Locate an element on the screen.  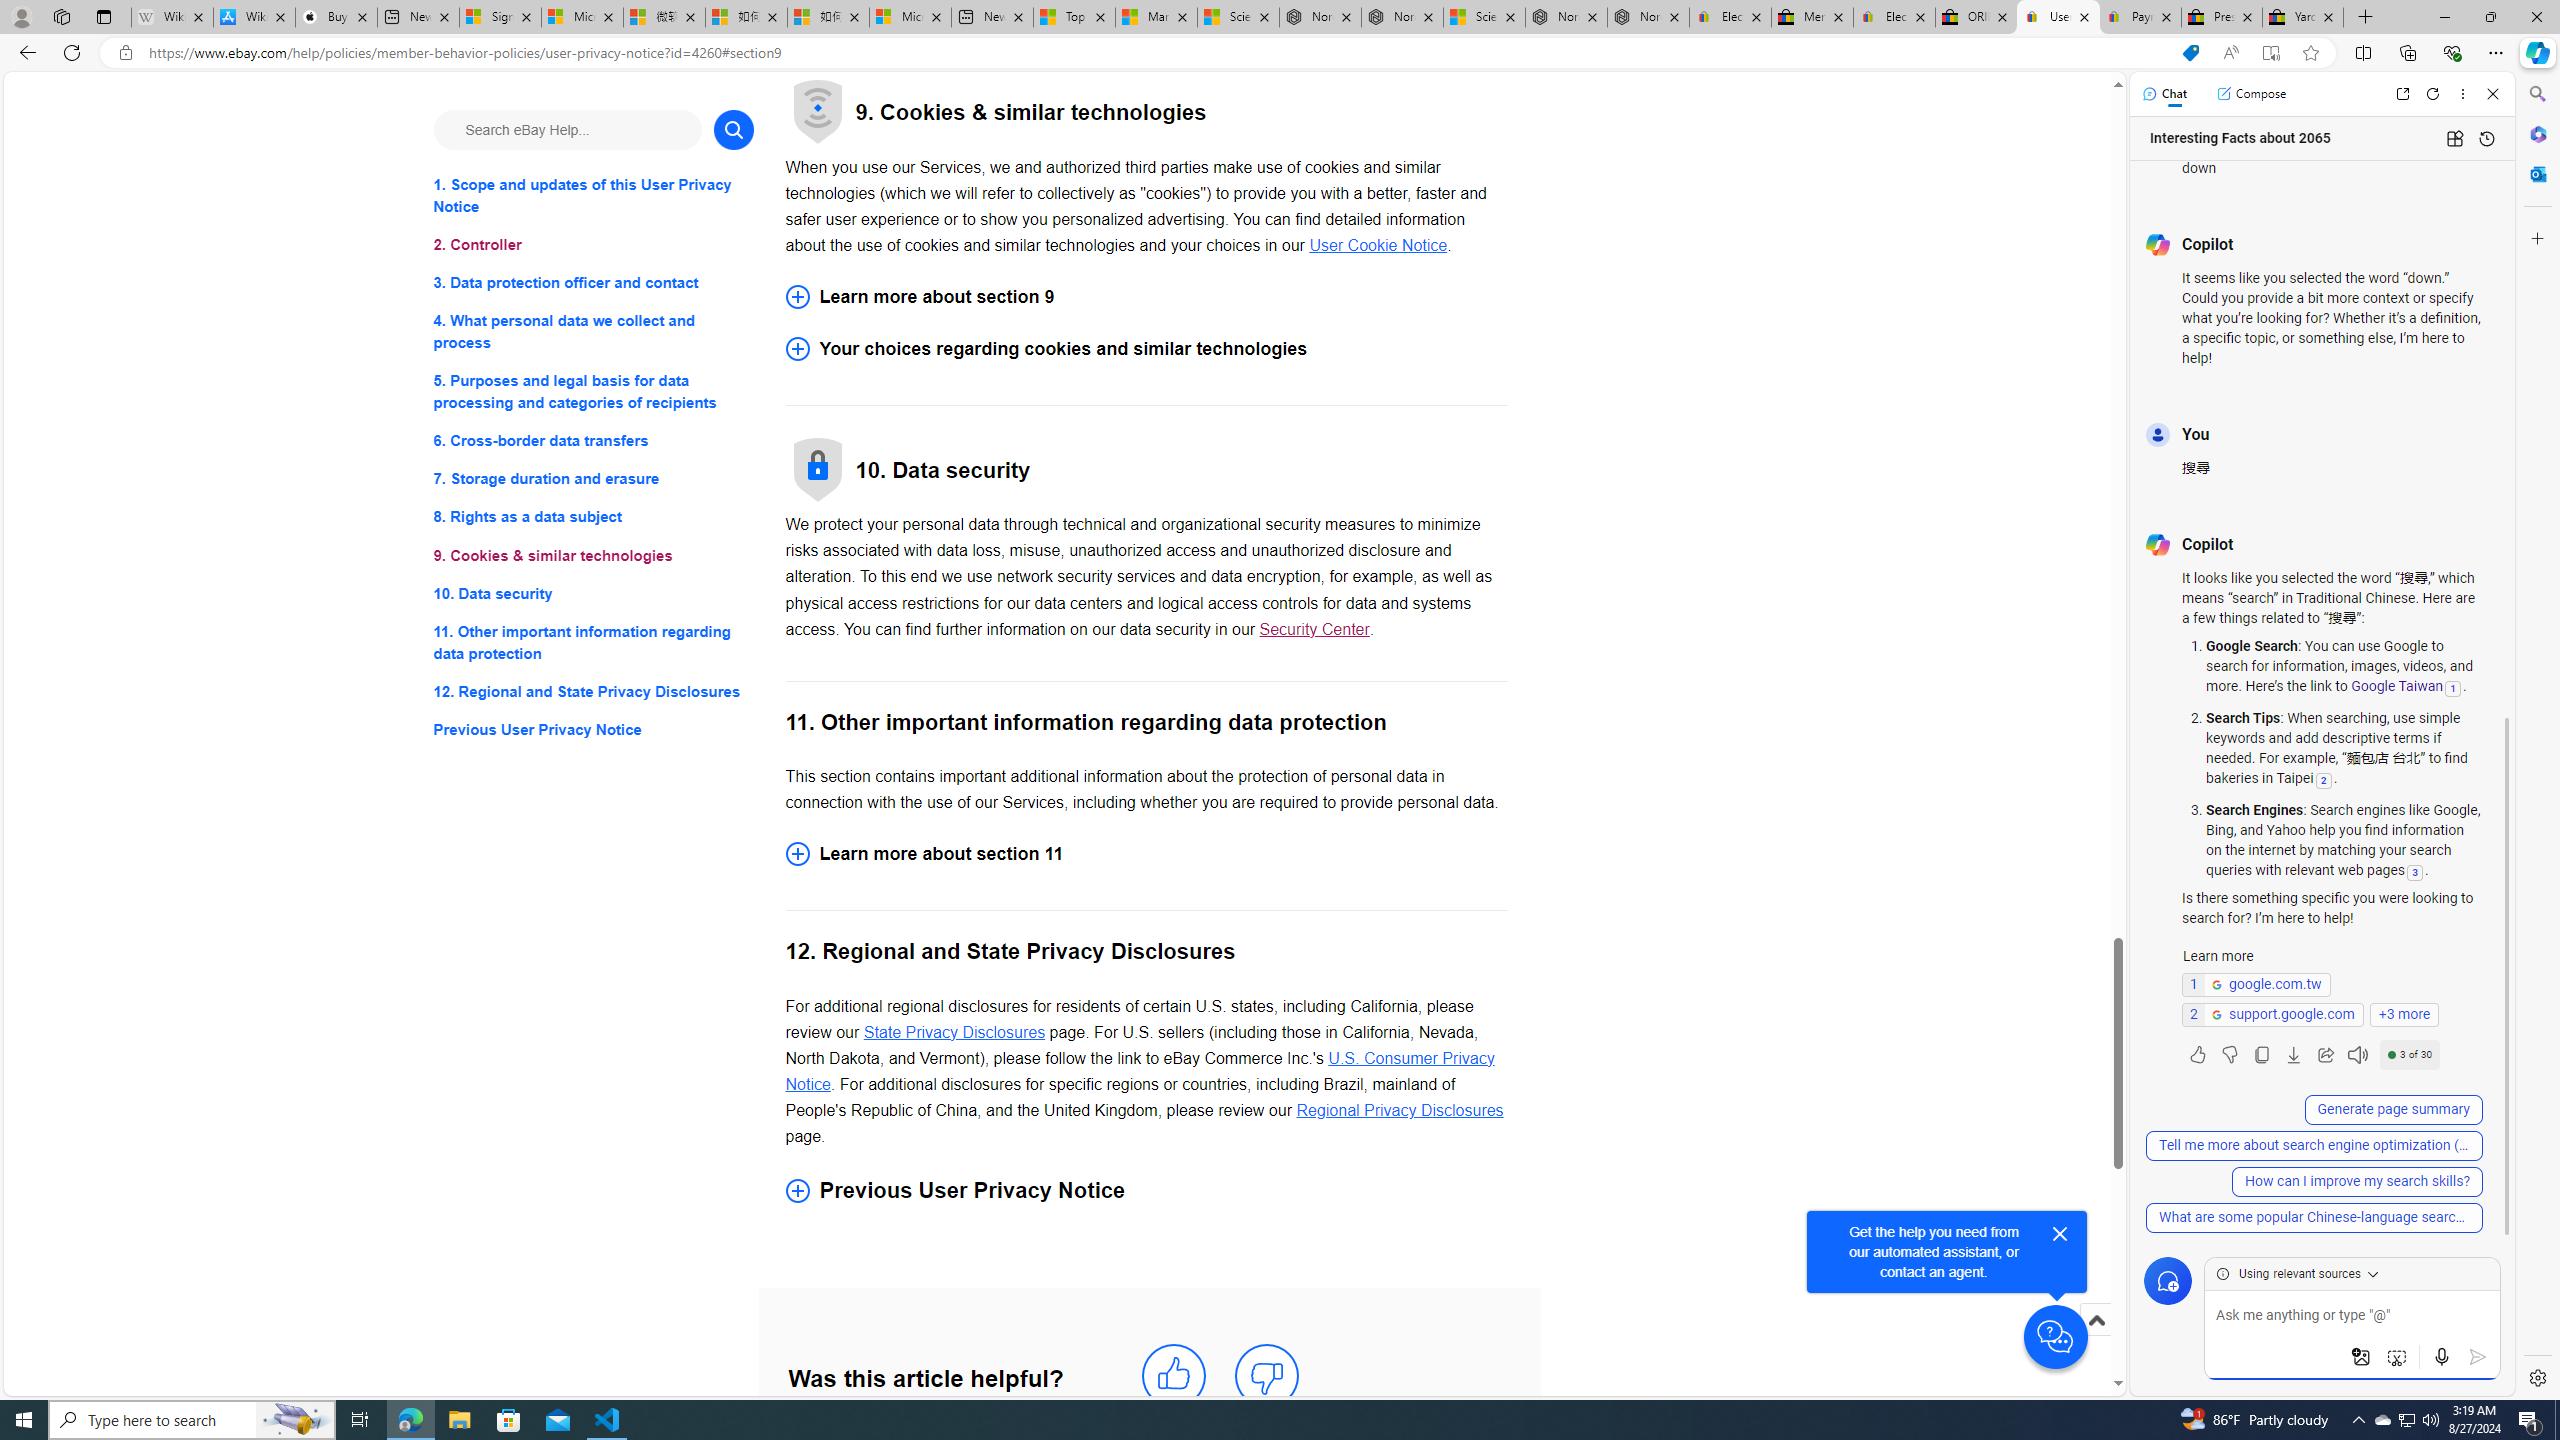
3. Data protection officer and contact is located at coordinates (594, 284).